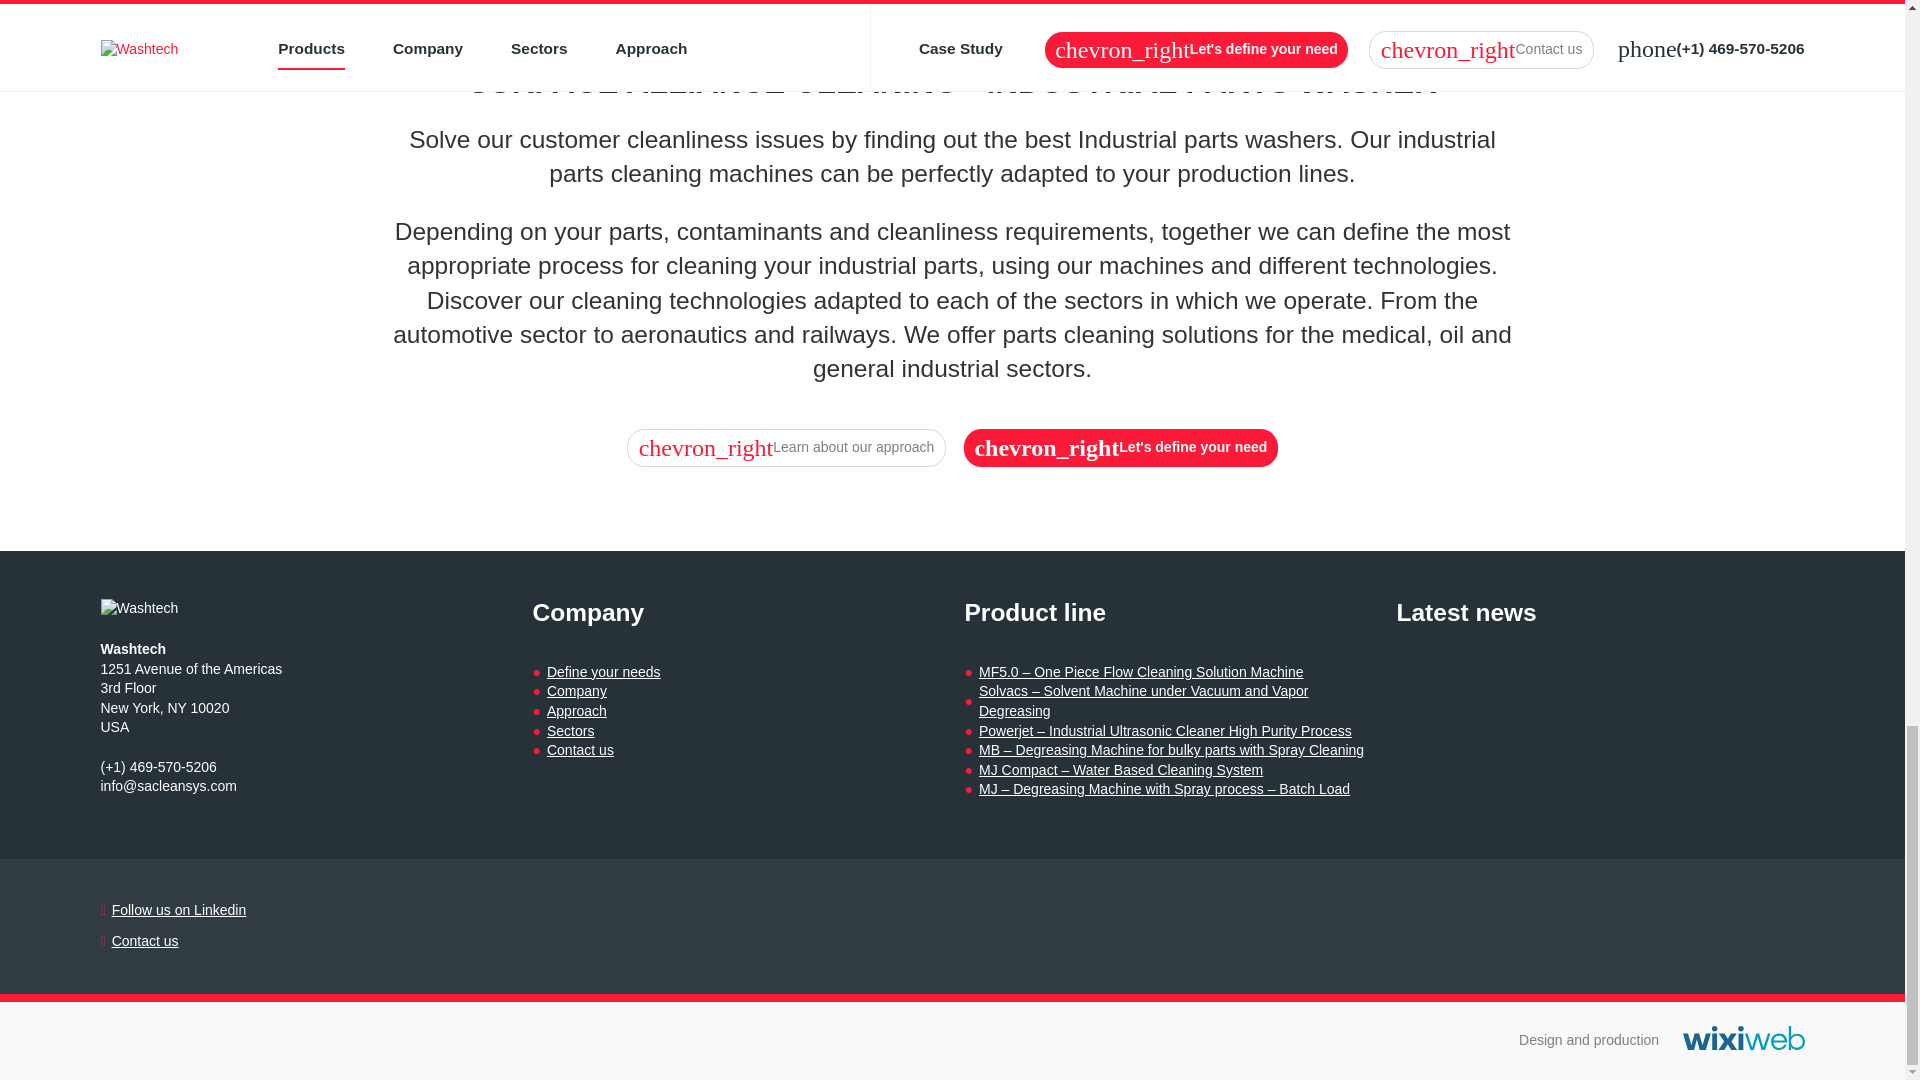  I want to click on Follow us on Linkedin, so click(179, 910).